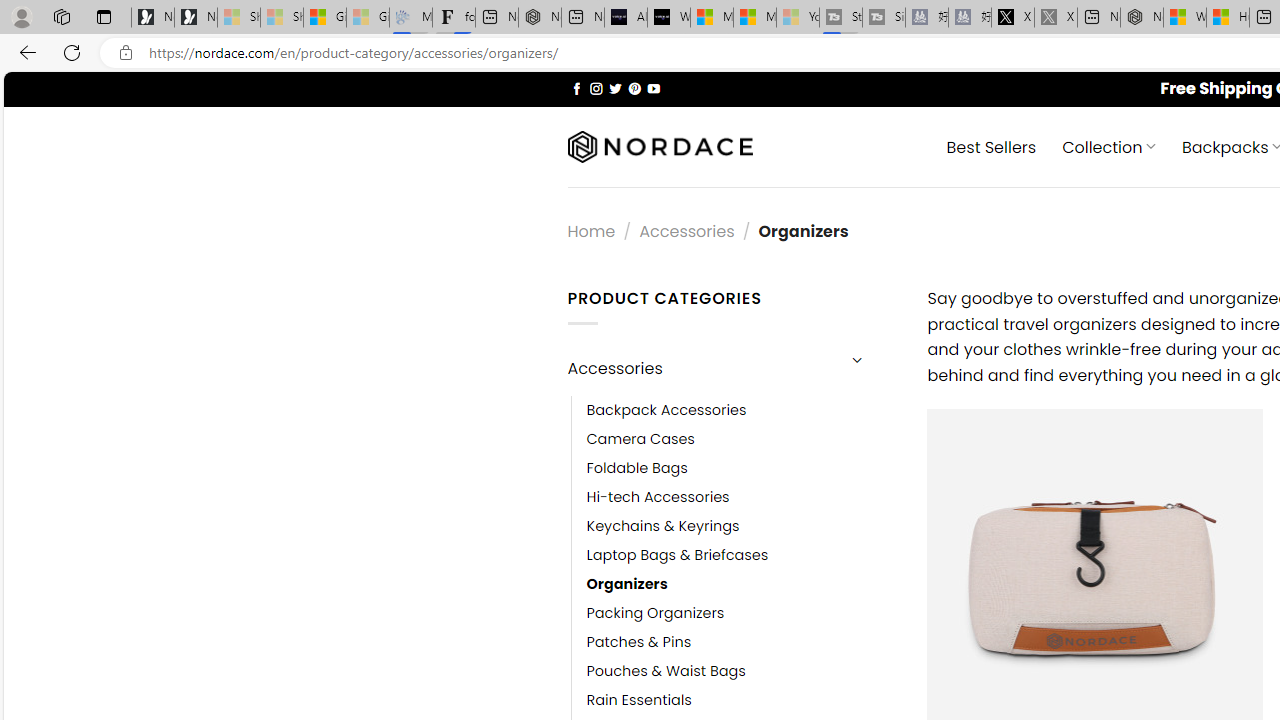 The image size is (1280, 720). What do you see at coordinates (742, 584) in the screenshot?
I see `Organizers` at bounding box center [742, 584].